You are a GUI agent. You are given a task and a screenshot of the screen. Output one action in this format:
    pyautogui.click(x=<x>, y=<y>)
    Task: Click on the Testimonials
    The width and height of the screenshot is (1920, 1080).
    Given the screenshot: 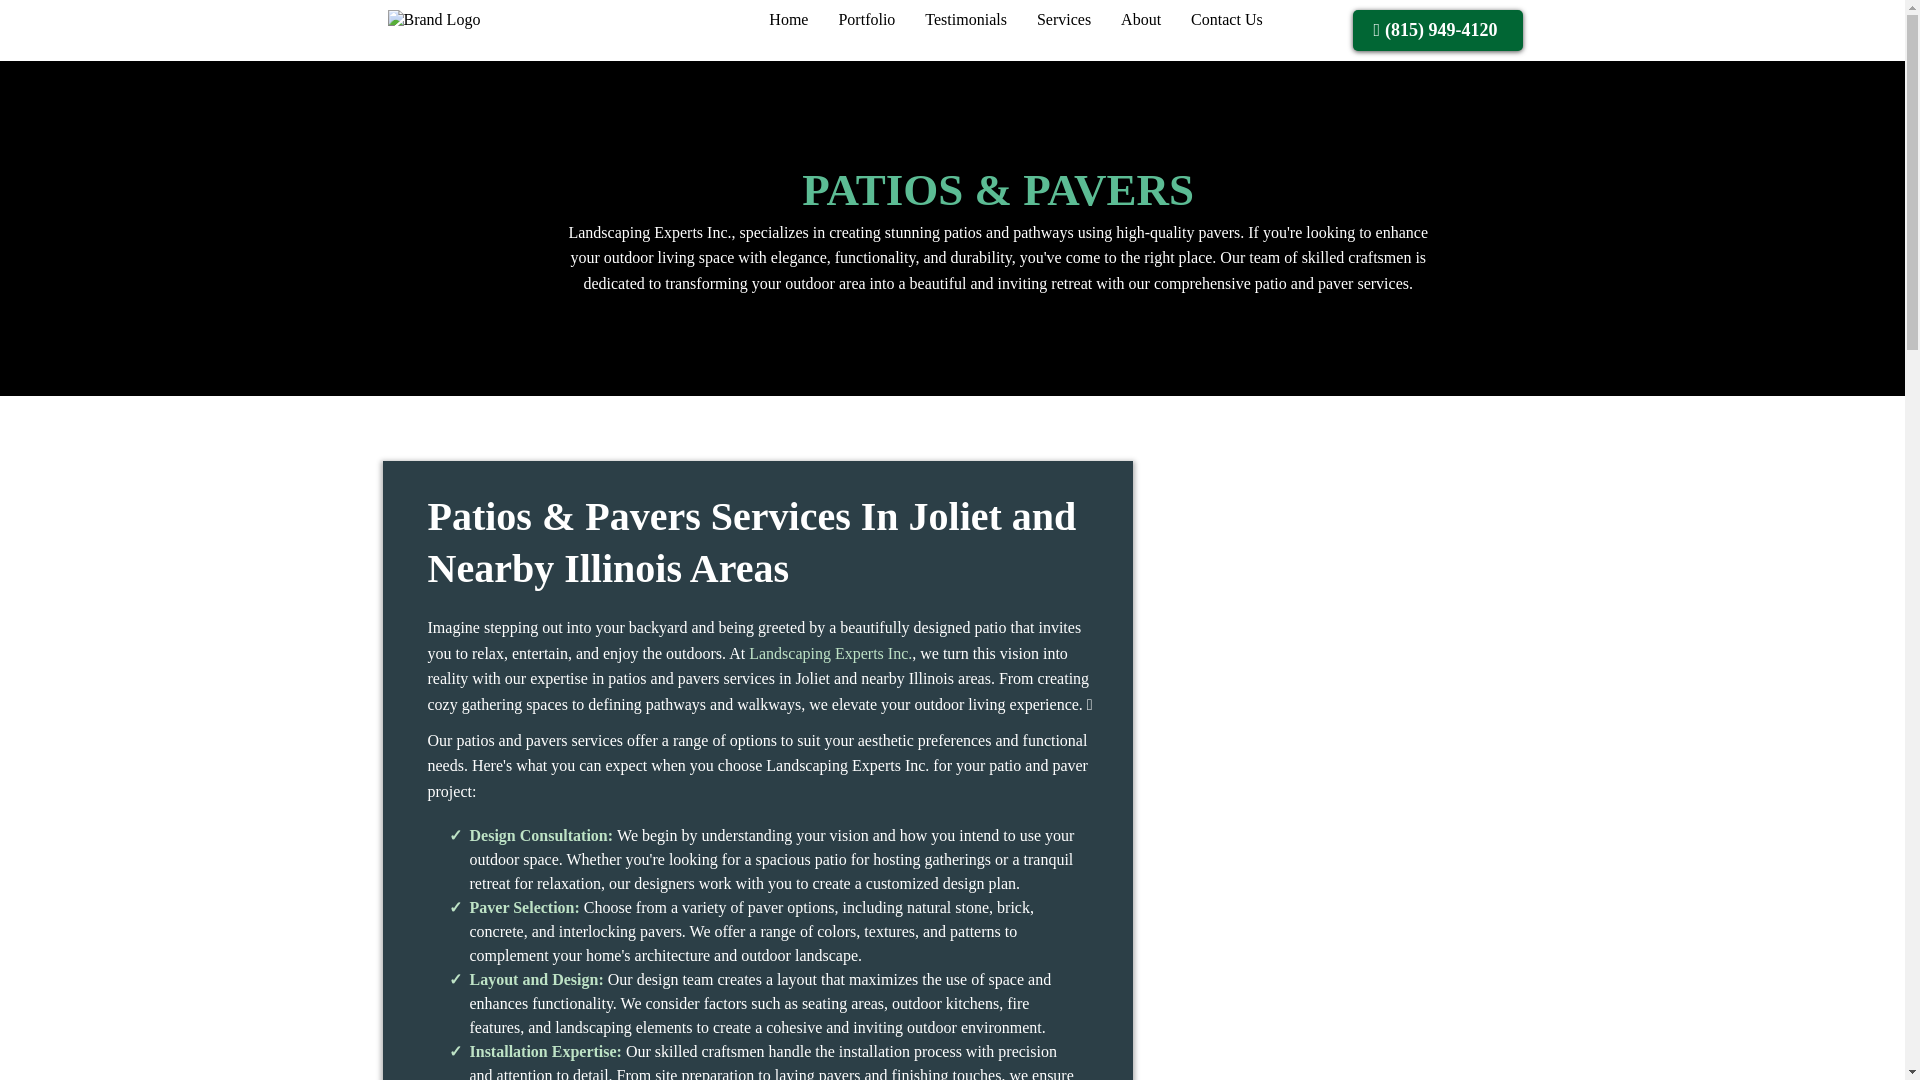 What is the action you would take?
    pyautogui.click(x=966, y=20)
    